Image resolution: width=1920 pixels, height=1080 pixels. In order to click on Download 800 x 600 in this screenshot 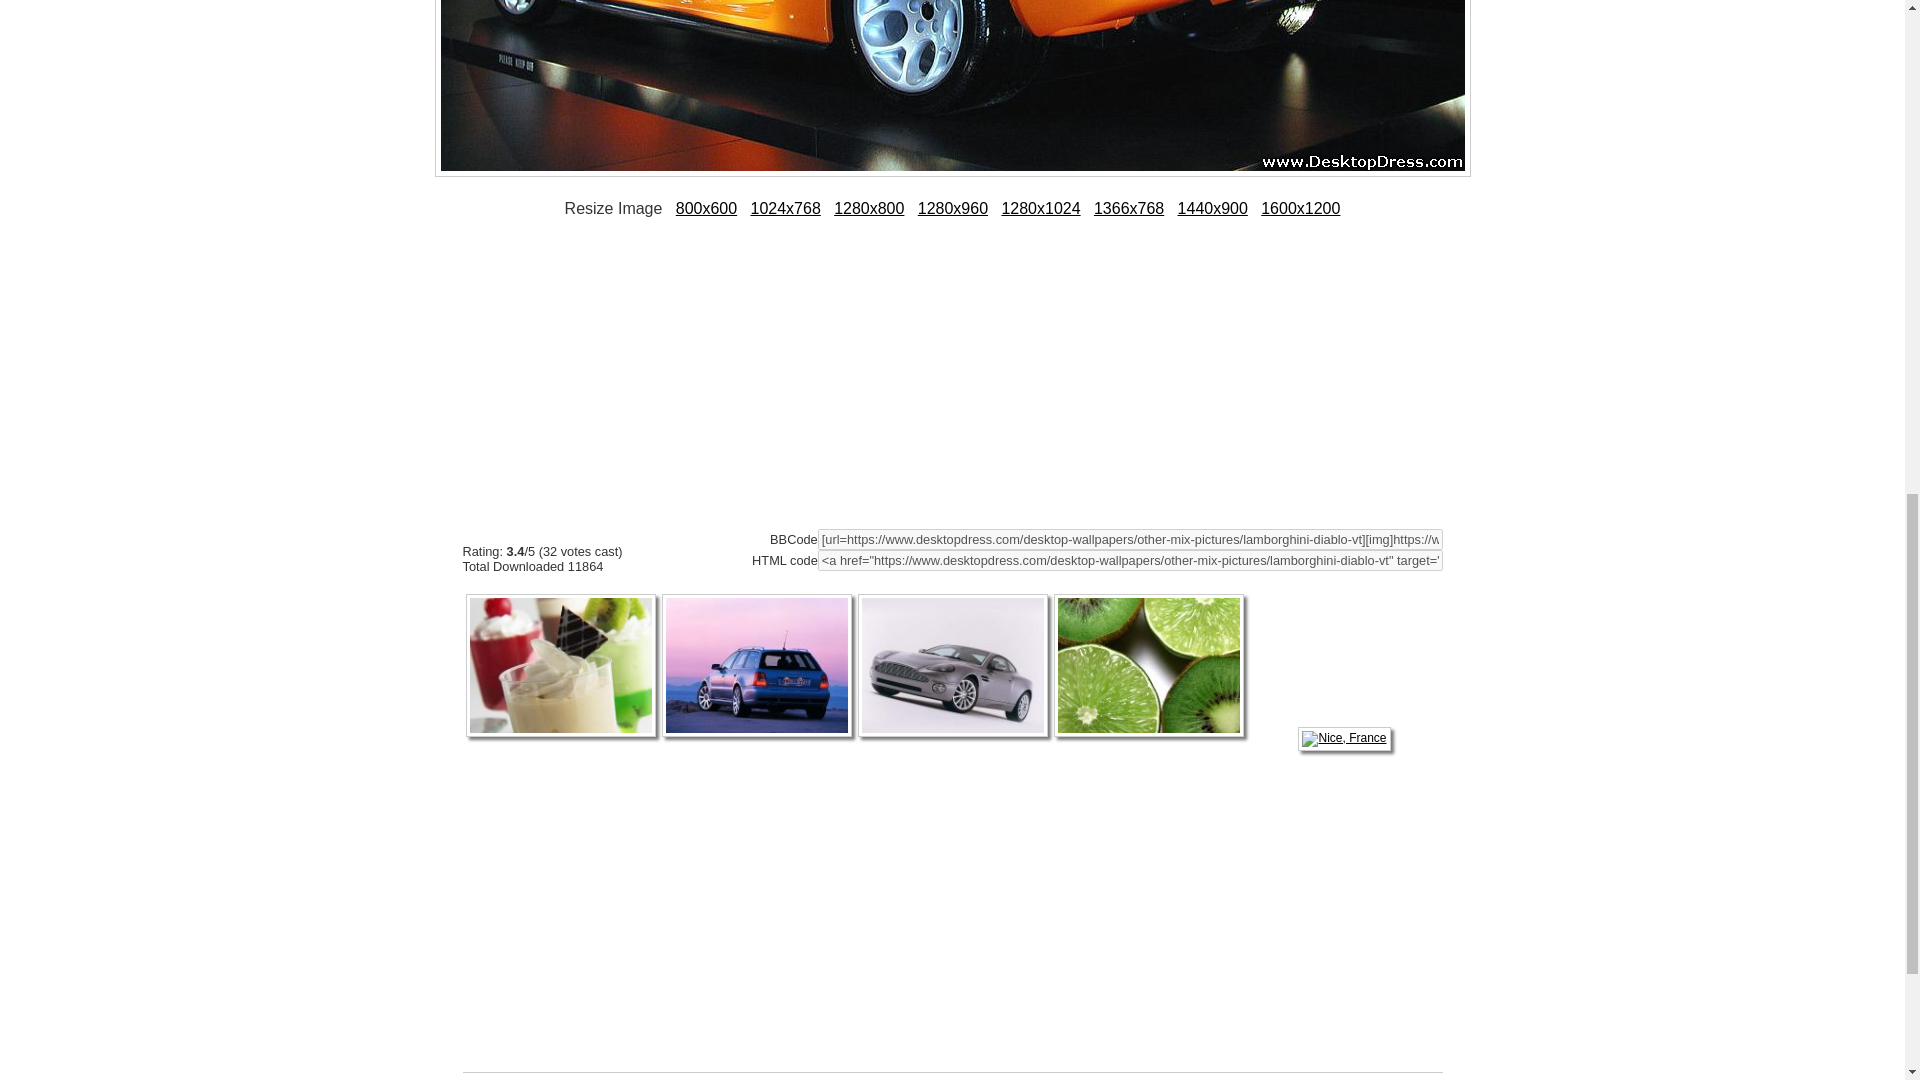, I will do `click(706, 208)`.